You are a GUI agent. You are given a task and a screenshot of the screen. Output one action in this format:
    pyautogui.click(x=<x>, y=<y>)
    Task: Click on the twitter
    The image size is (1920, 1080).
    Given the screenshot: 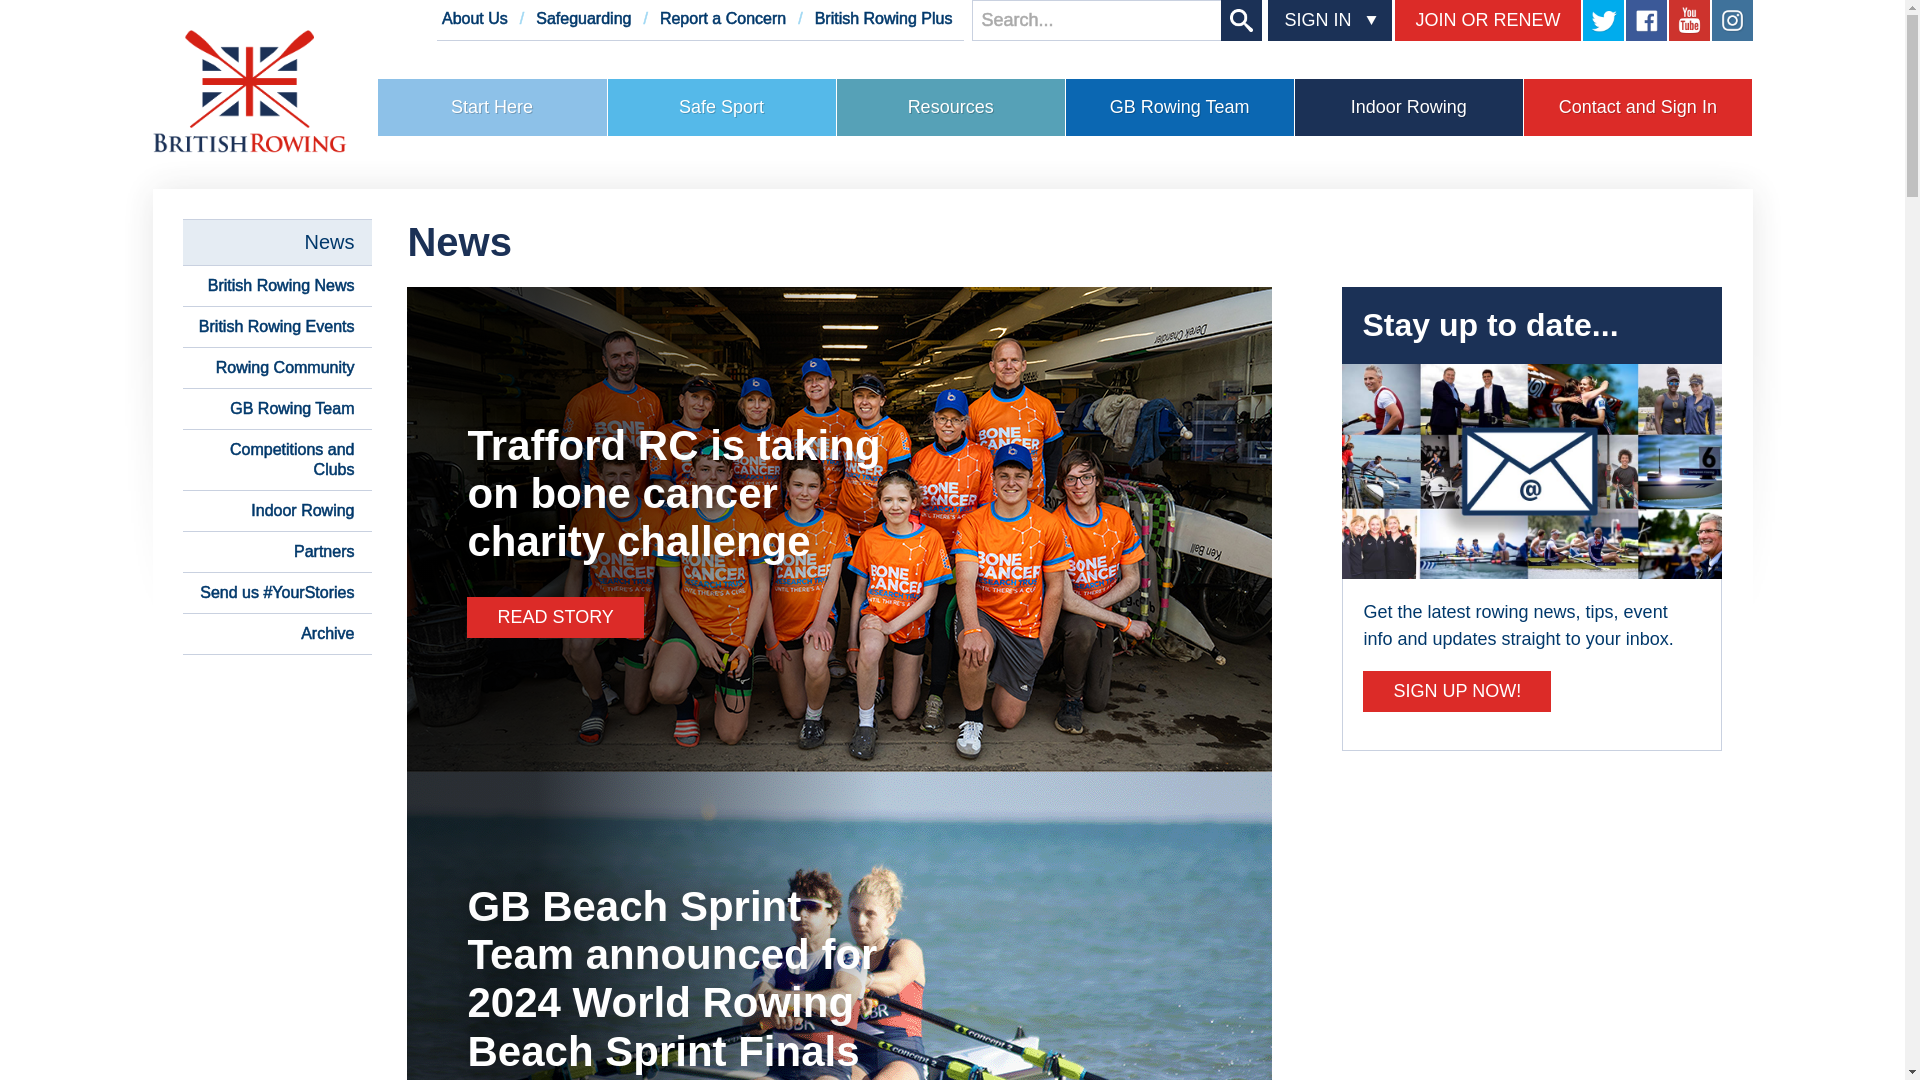 What is the action you would take?
    pyautogui.click(x=1602, y=20)
    